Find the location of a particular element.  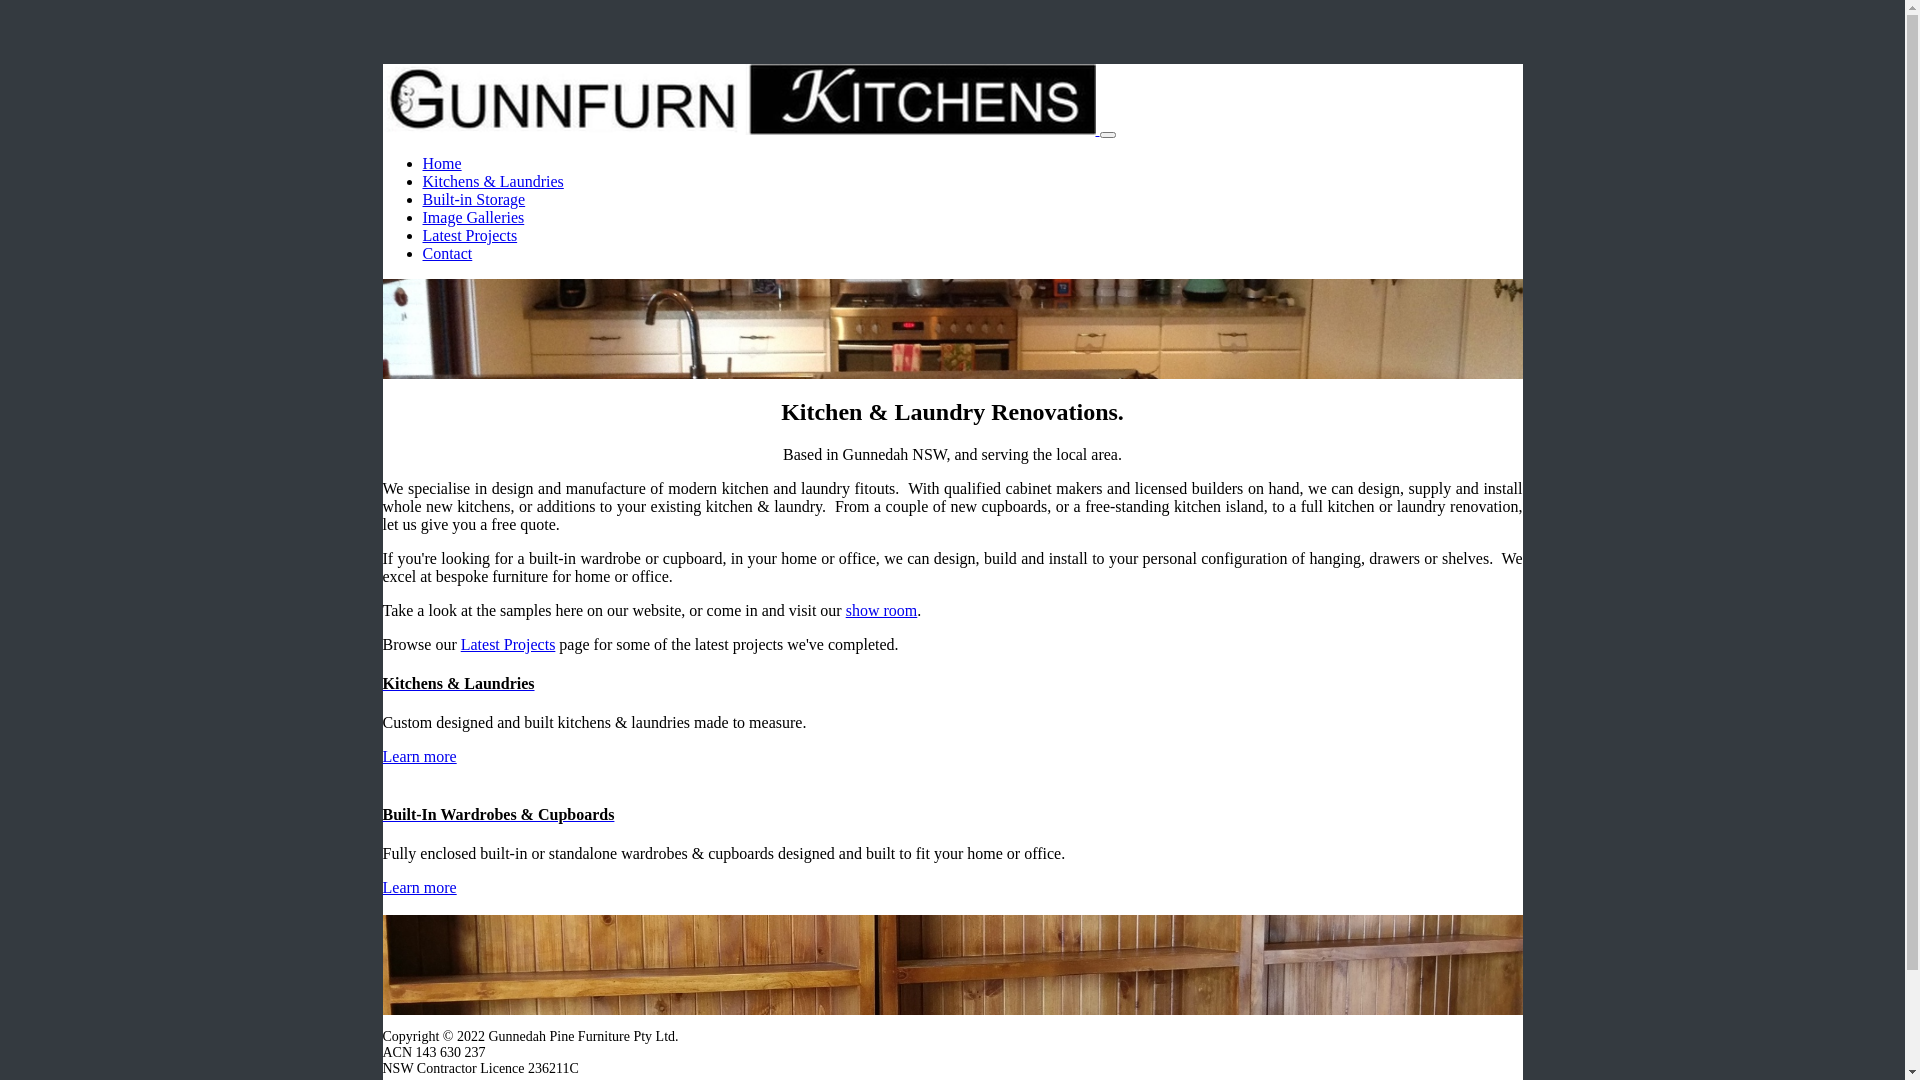

Home is located at coordinates (442, 164).